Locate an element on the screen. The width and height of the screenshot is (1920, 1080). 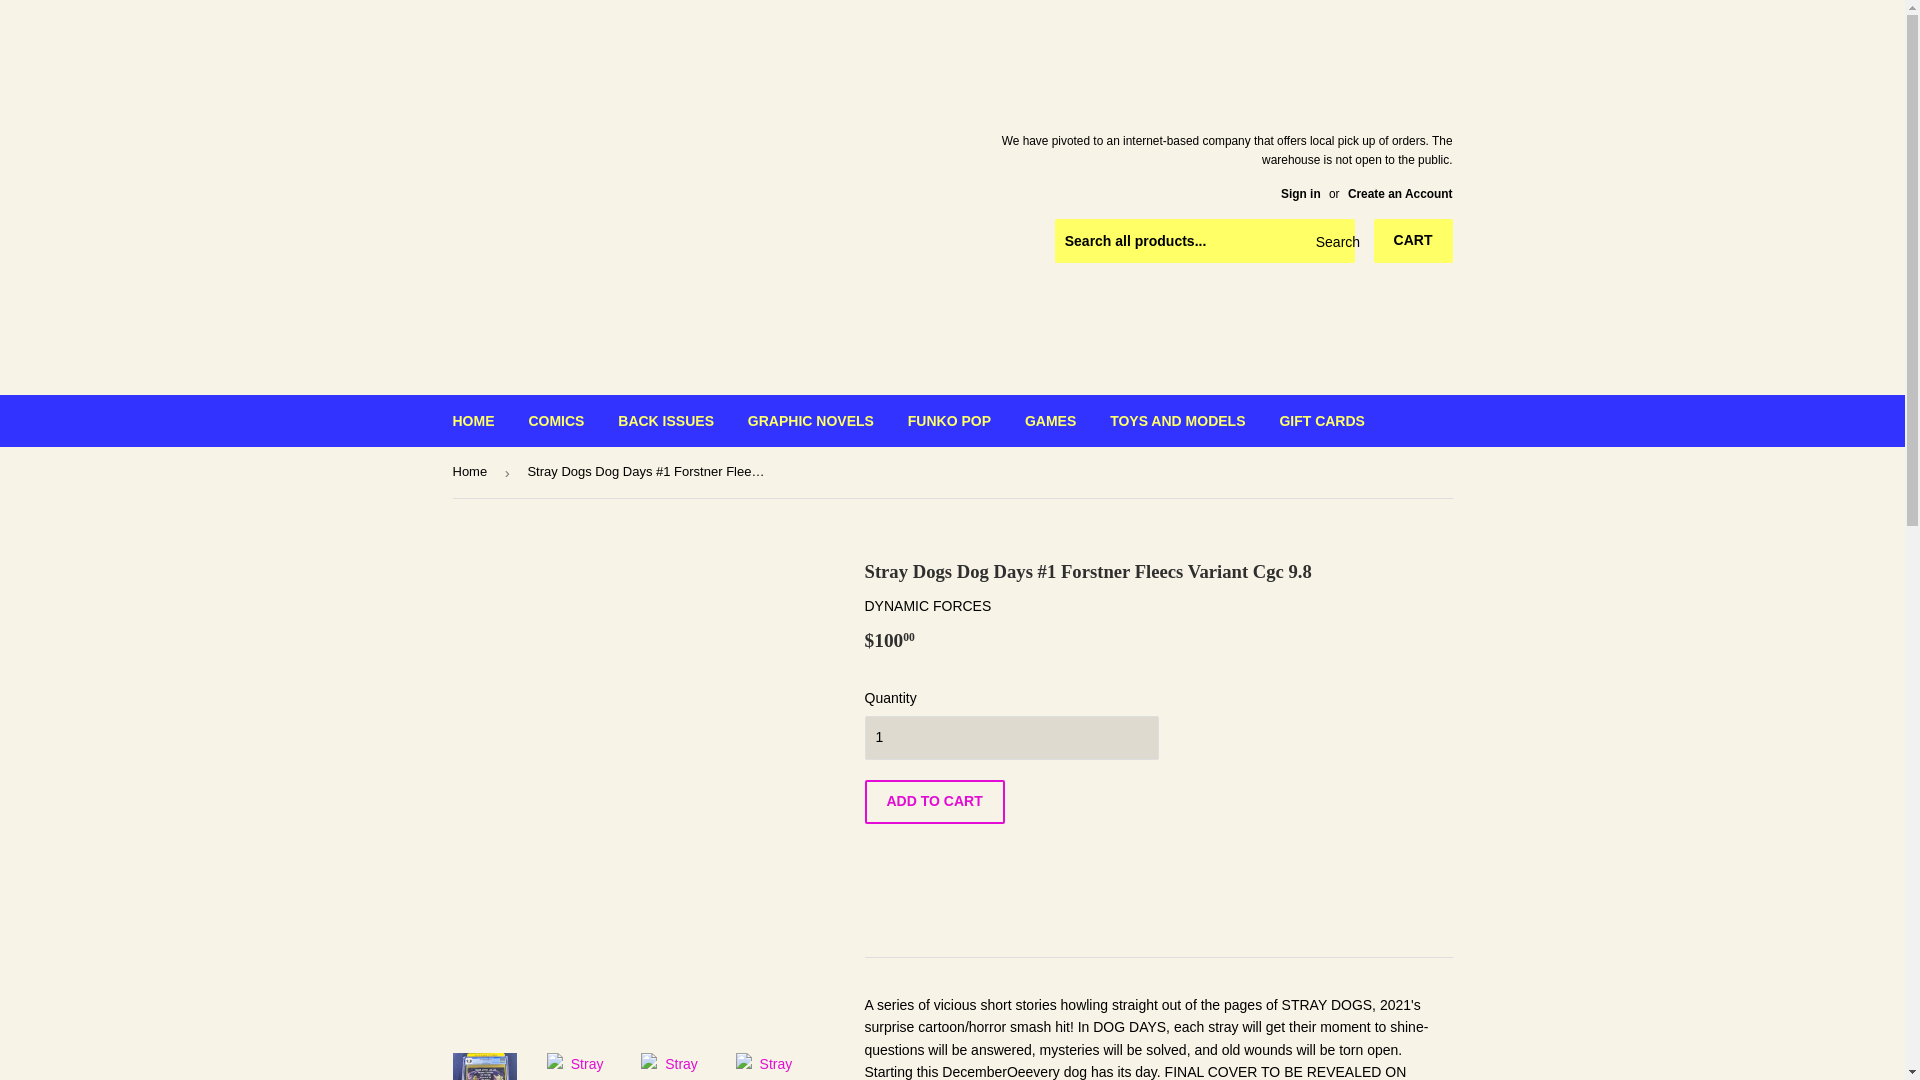
Sign in is located at coordinates (1300, 193).